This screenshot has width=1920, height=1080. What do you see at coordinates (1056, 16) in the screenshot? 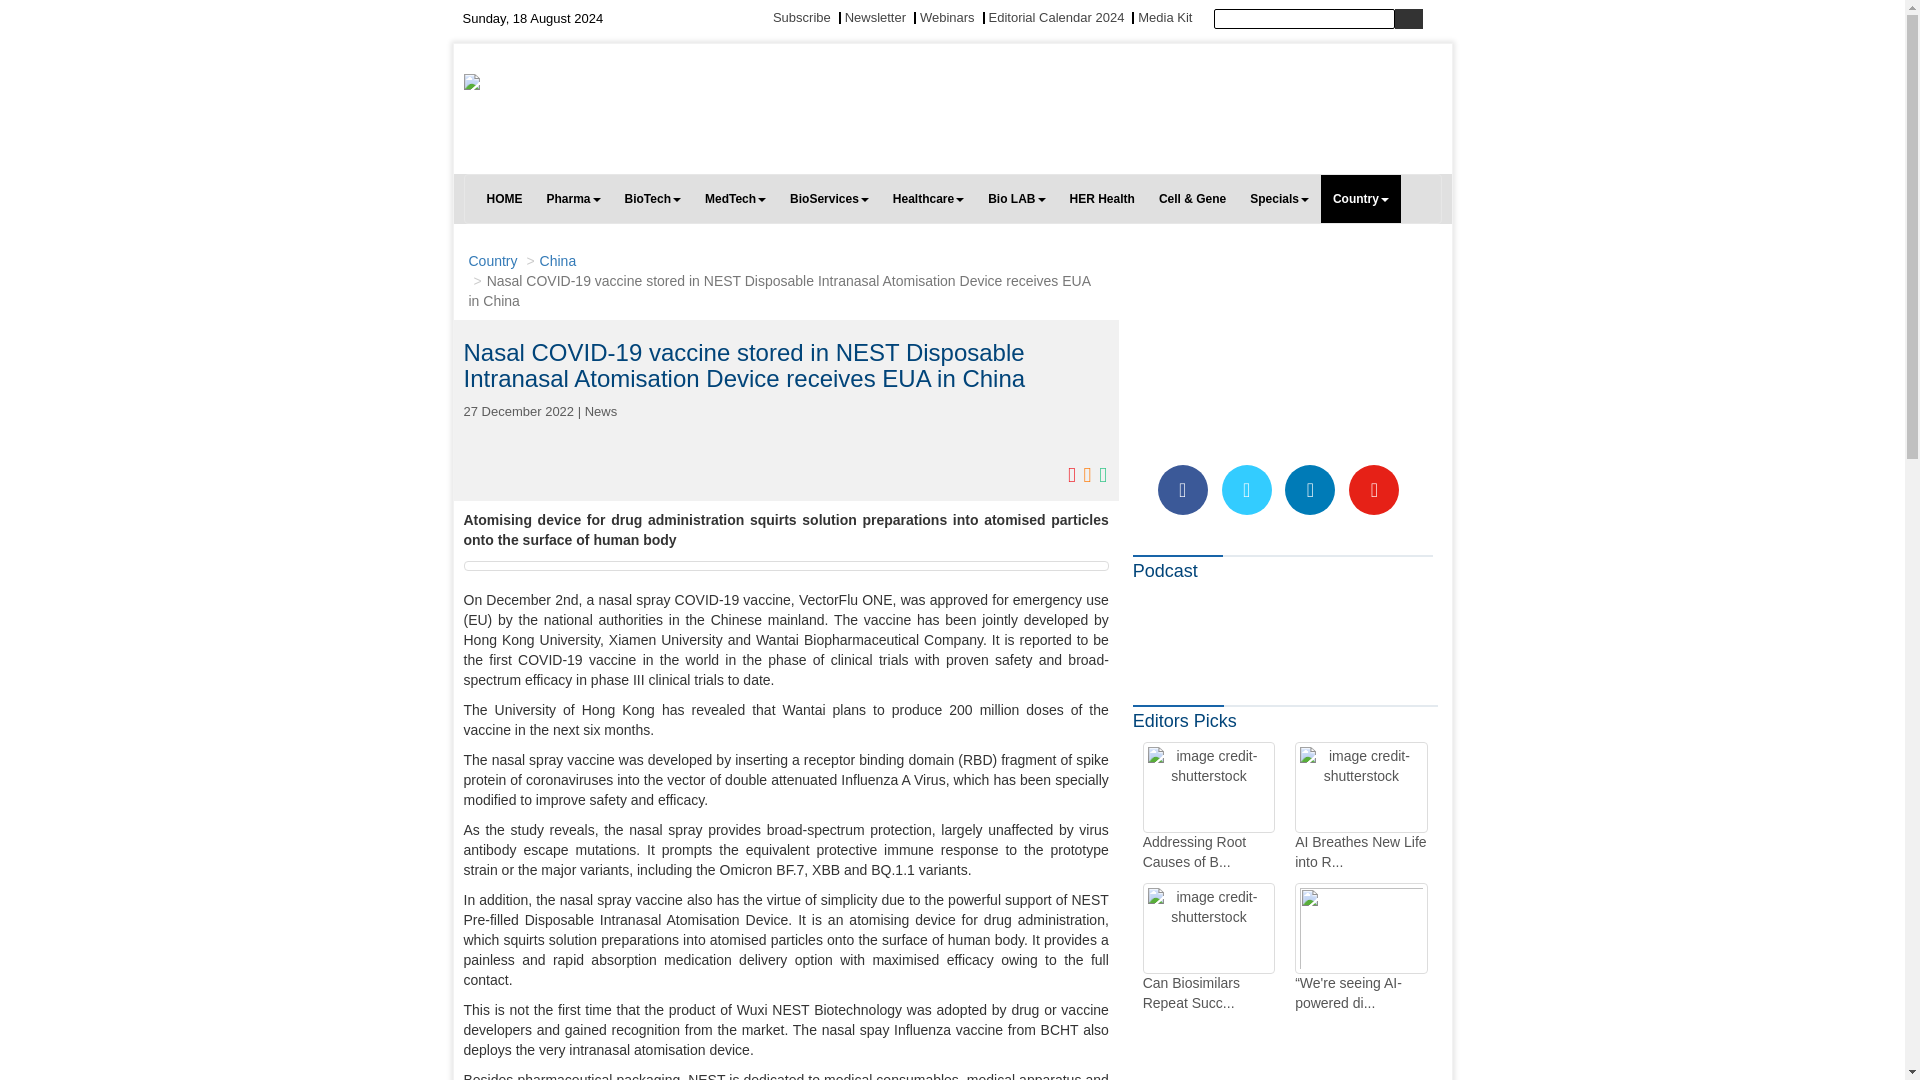
I see `Editorial Calendar 2024` at bounding box center [1056, 16].